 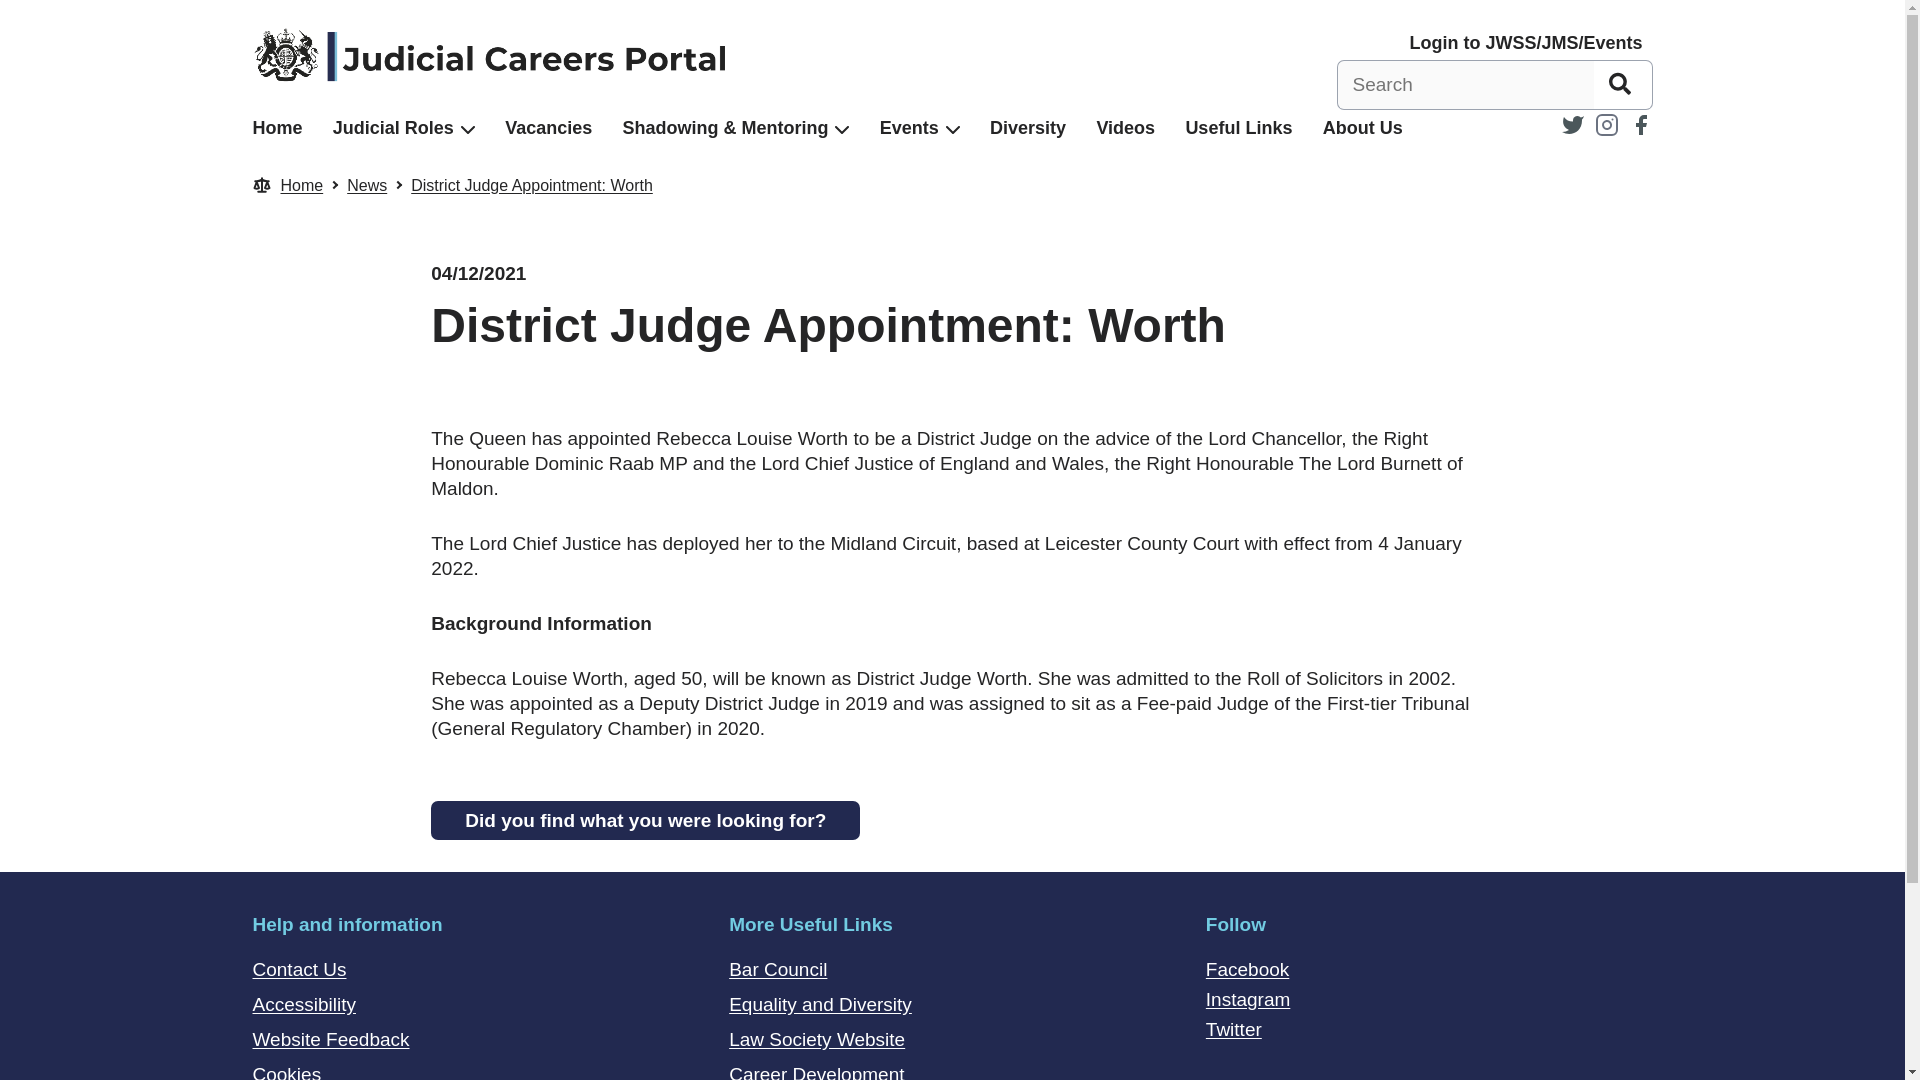 I want to click on Vacancies, so click(x=548, y=128).